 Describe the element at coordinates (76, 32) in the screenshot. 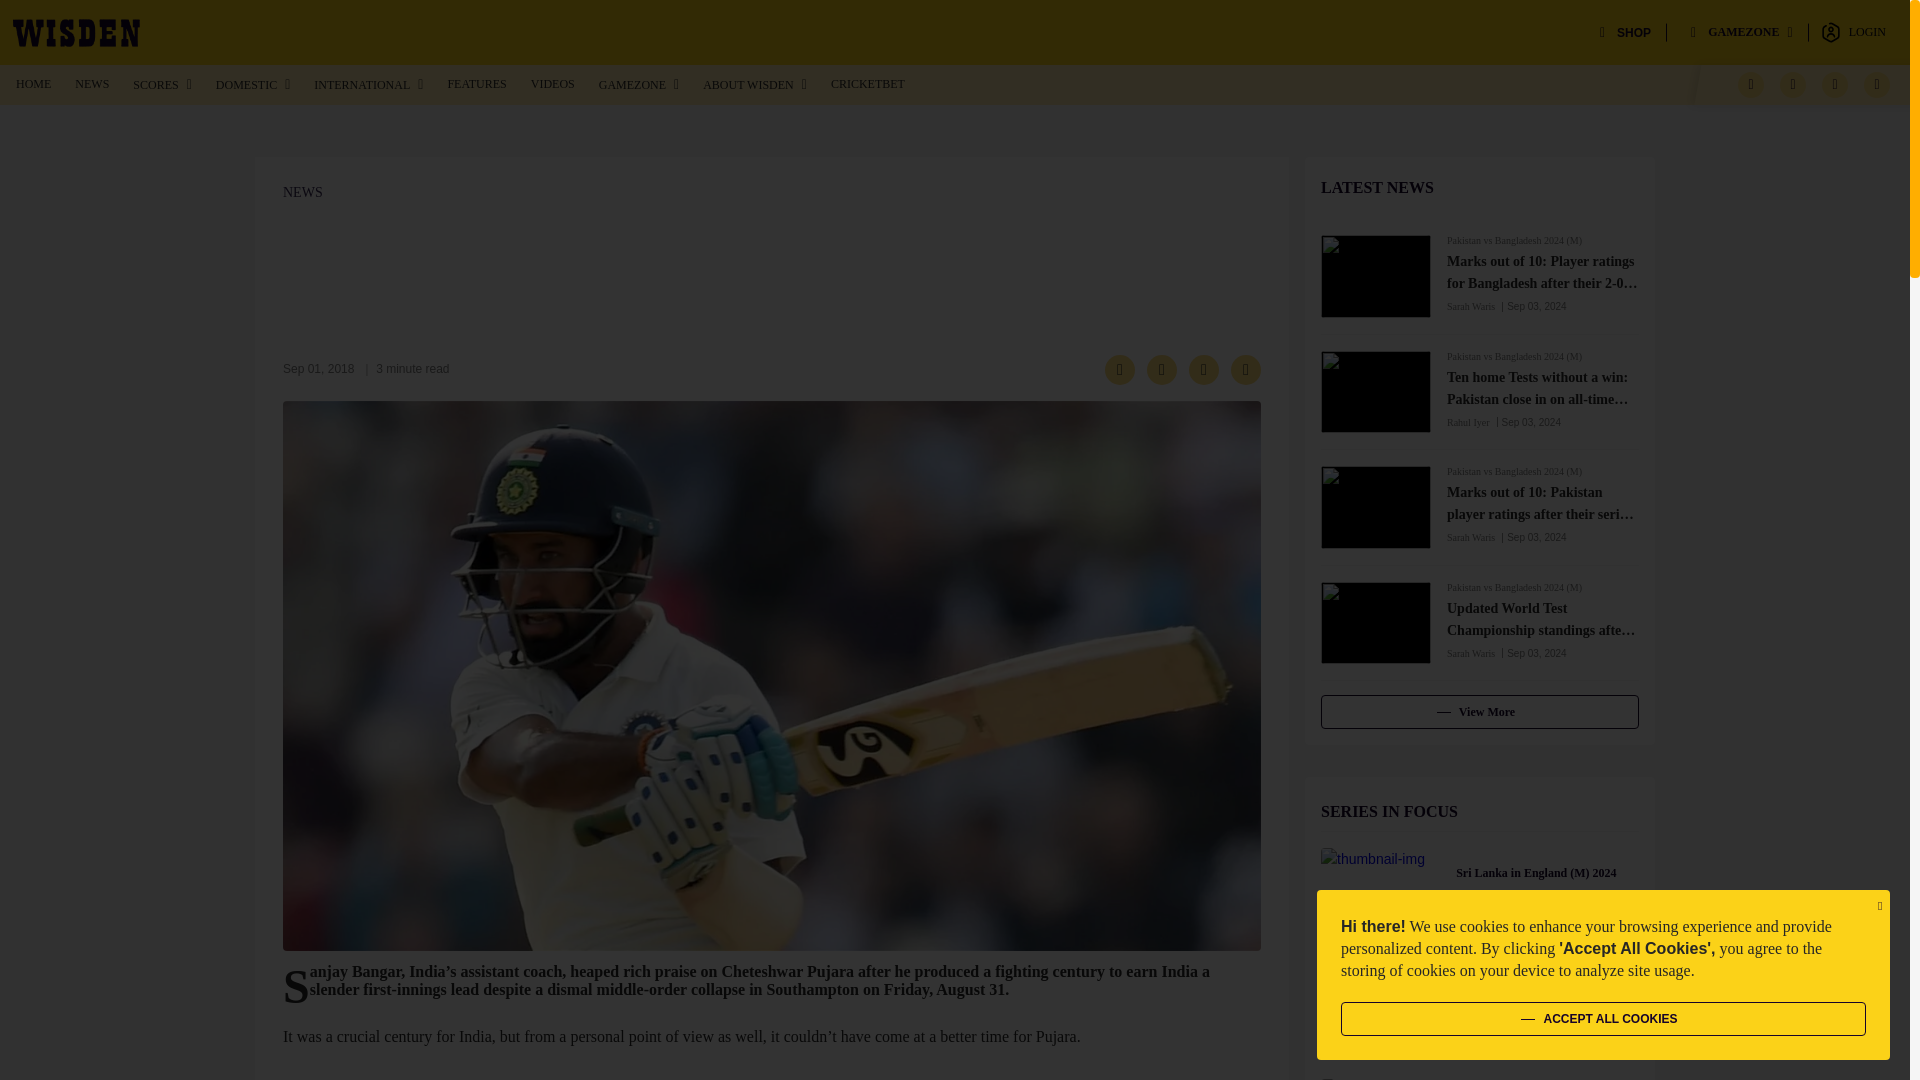

I see `Wisden` at that location.